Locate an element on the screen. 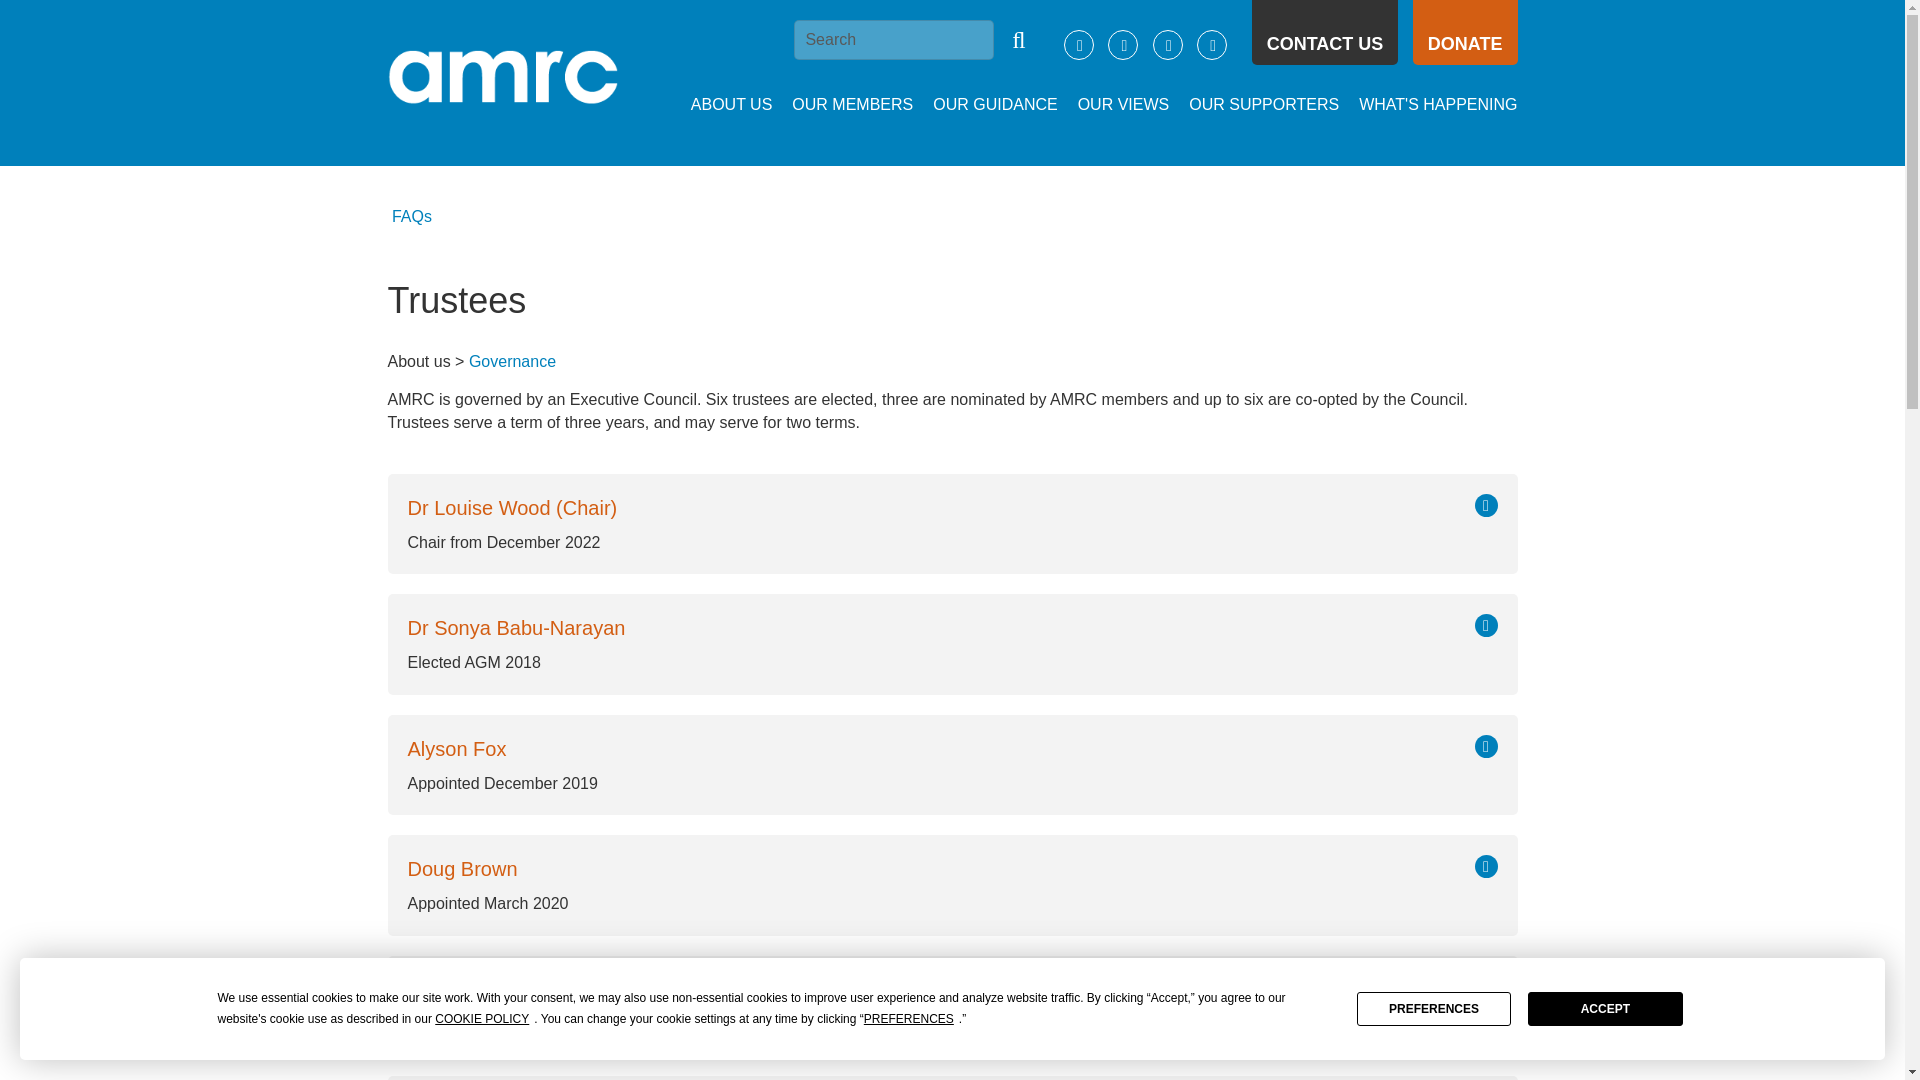 The height and width of the screenshot is (1080, 1920). Show answer is located at coordinates (1486, 505).